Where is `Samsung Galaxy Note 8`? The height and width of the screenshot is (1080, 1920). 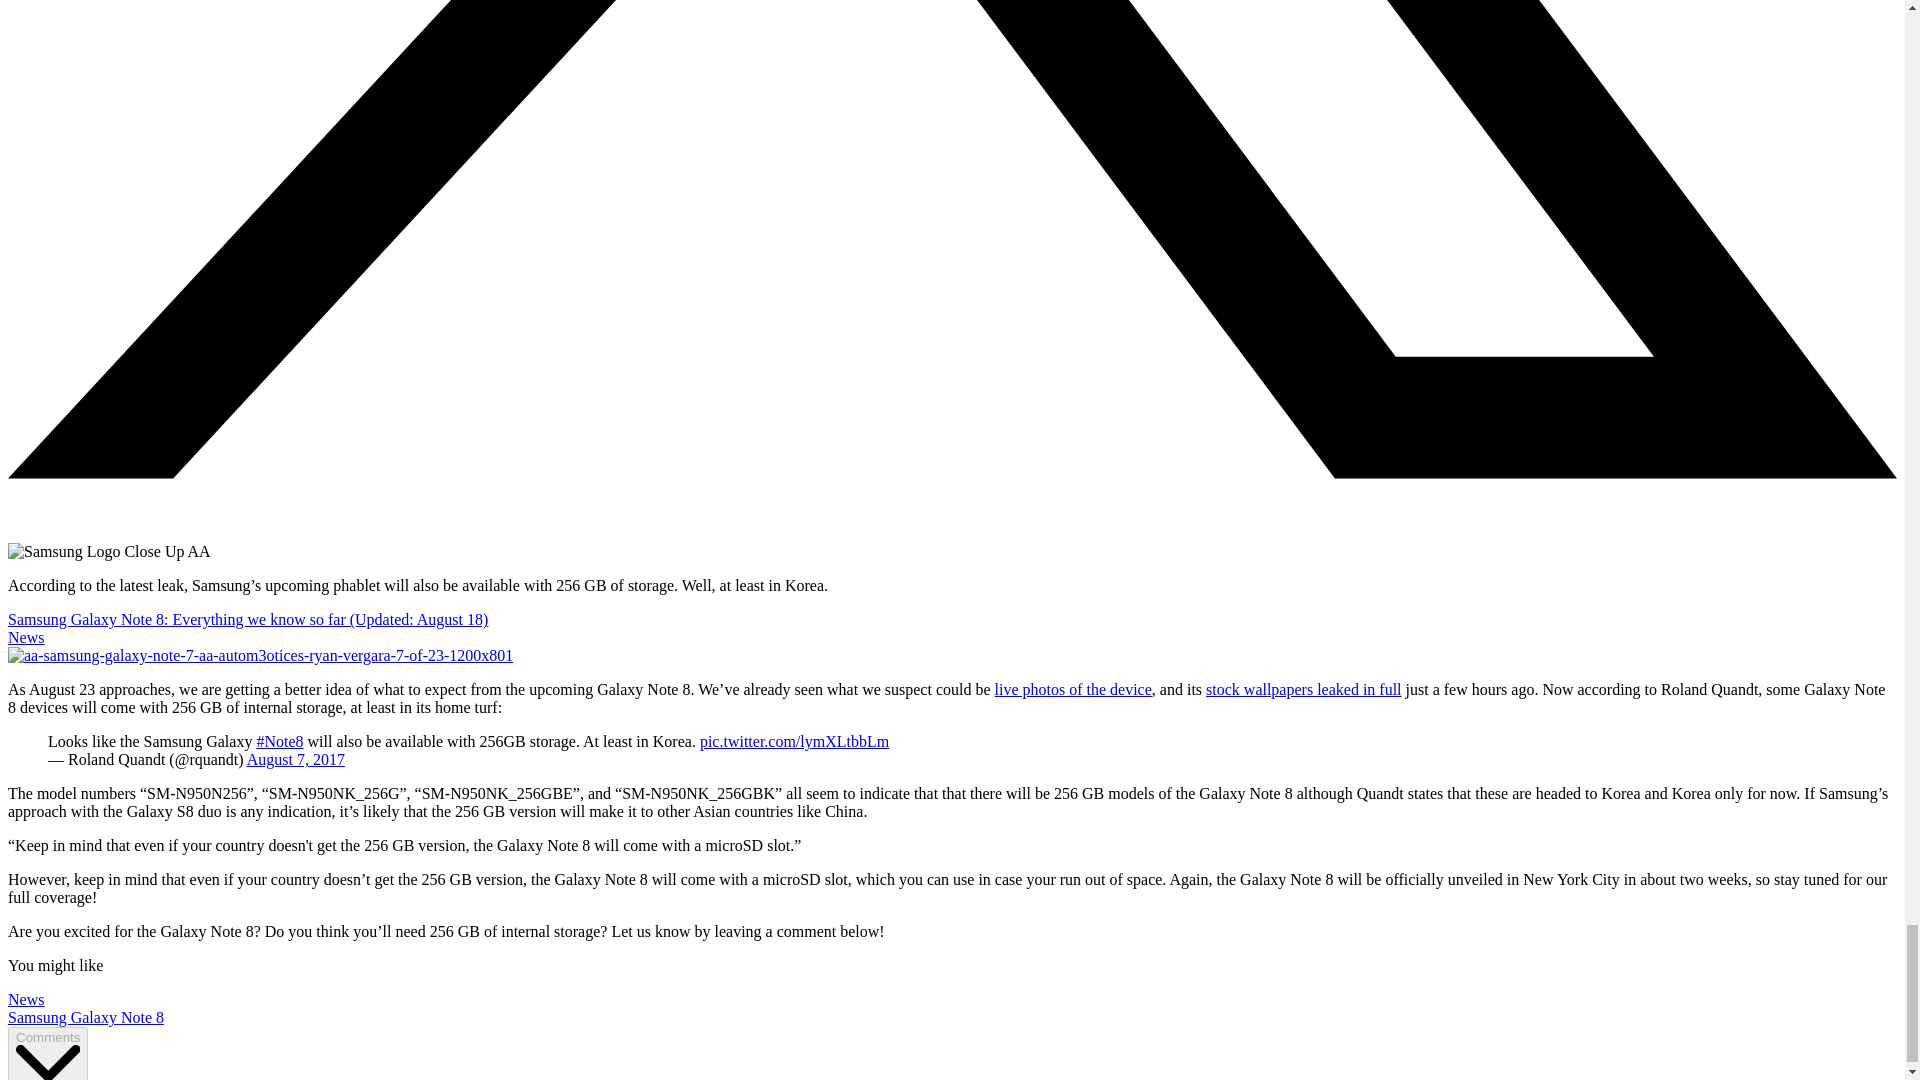 Samsung Galaxy Note 8 is located at coordinates (85, 1017).